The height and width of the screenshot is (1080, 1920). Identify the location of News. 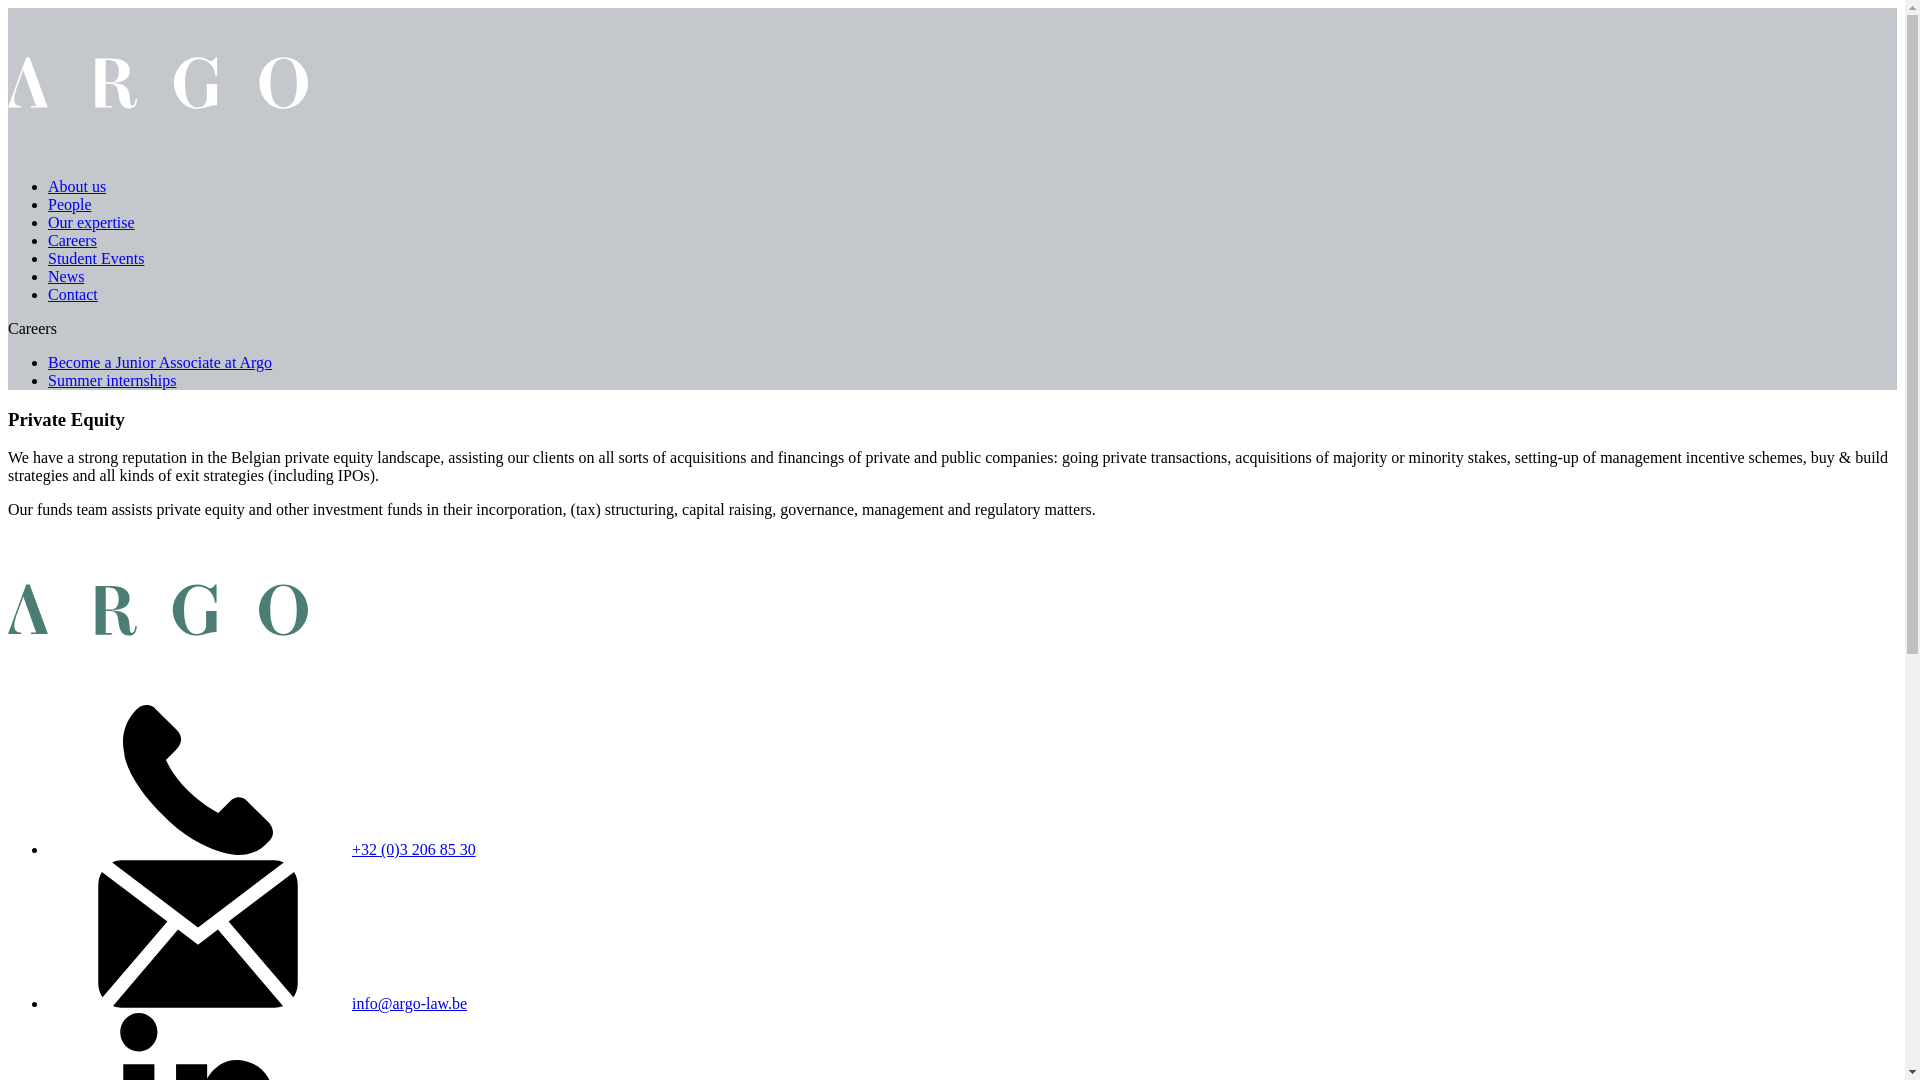
(66, 276).